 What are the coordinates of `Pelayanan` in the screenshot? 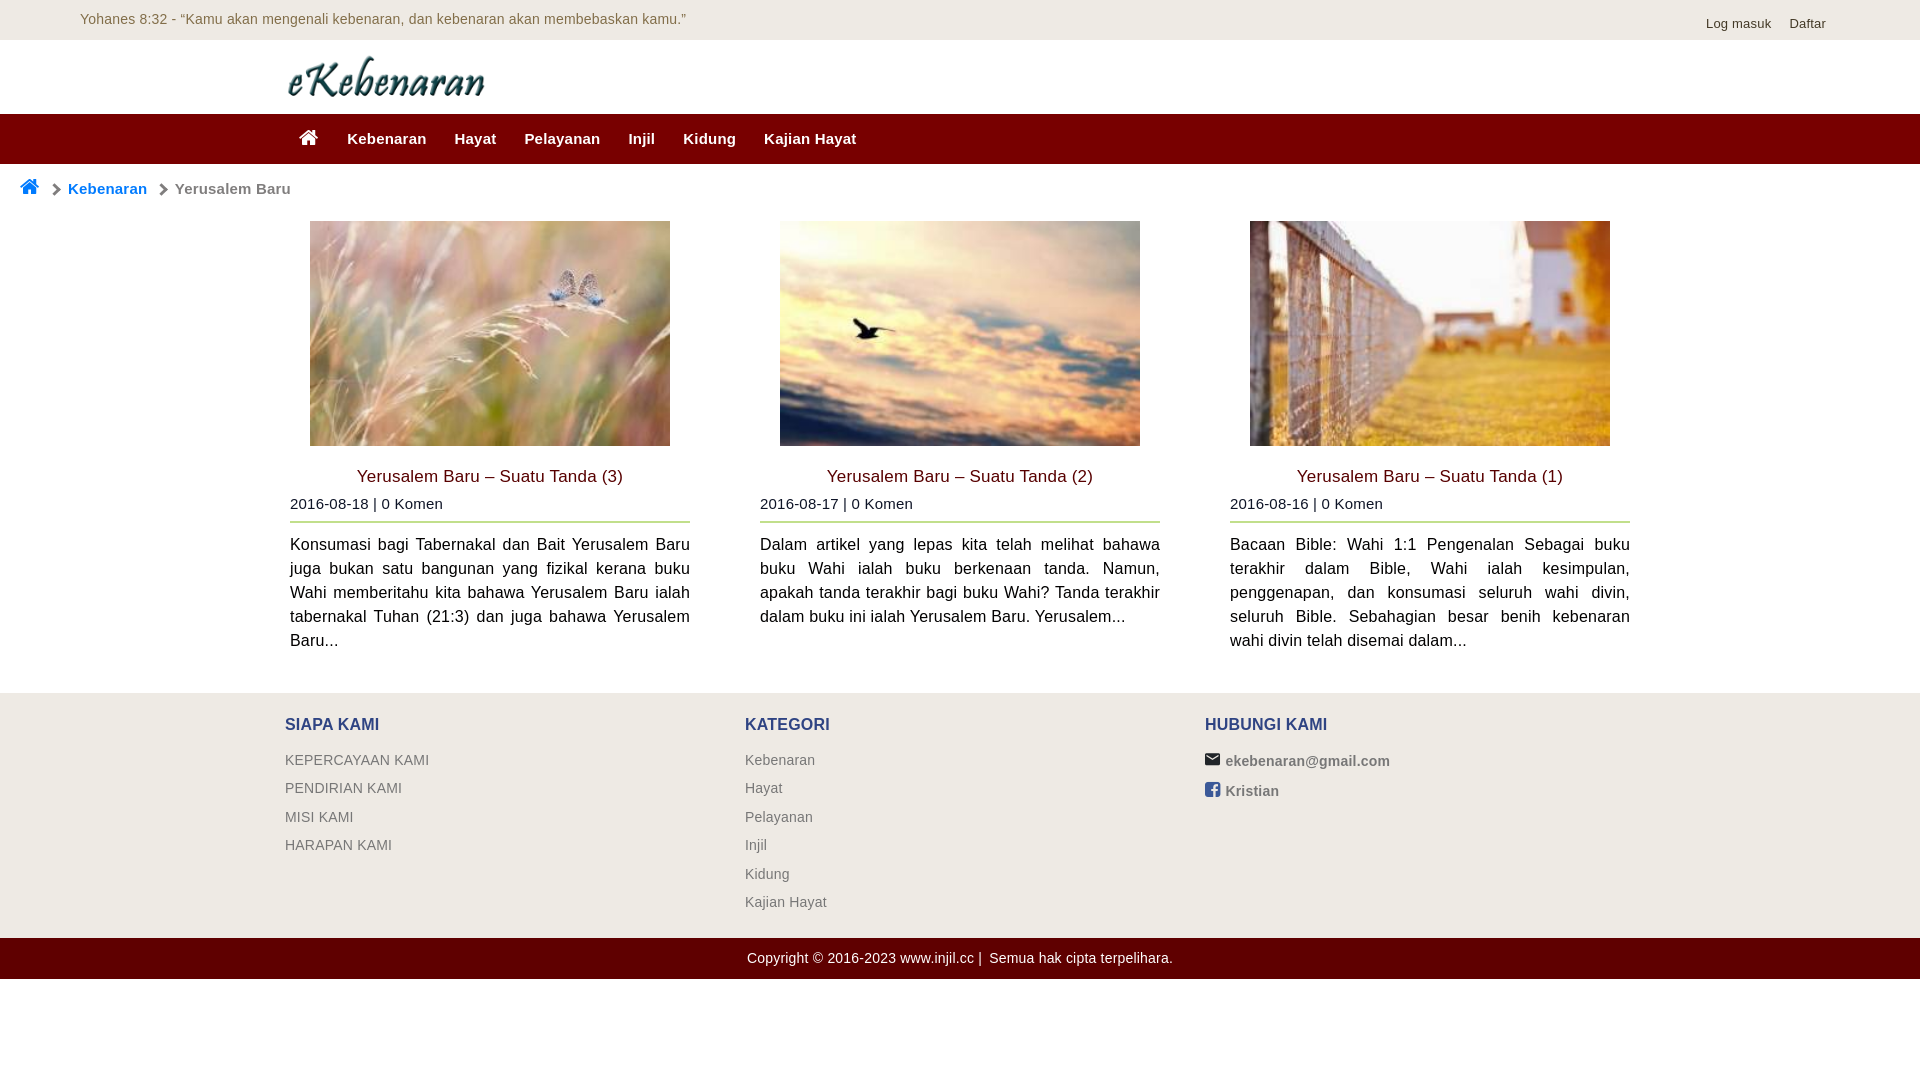 It's located at (562, 138).